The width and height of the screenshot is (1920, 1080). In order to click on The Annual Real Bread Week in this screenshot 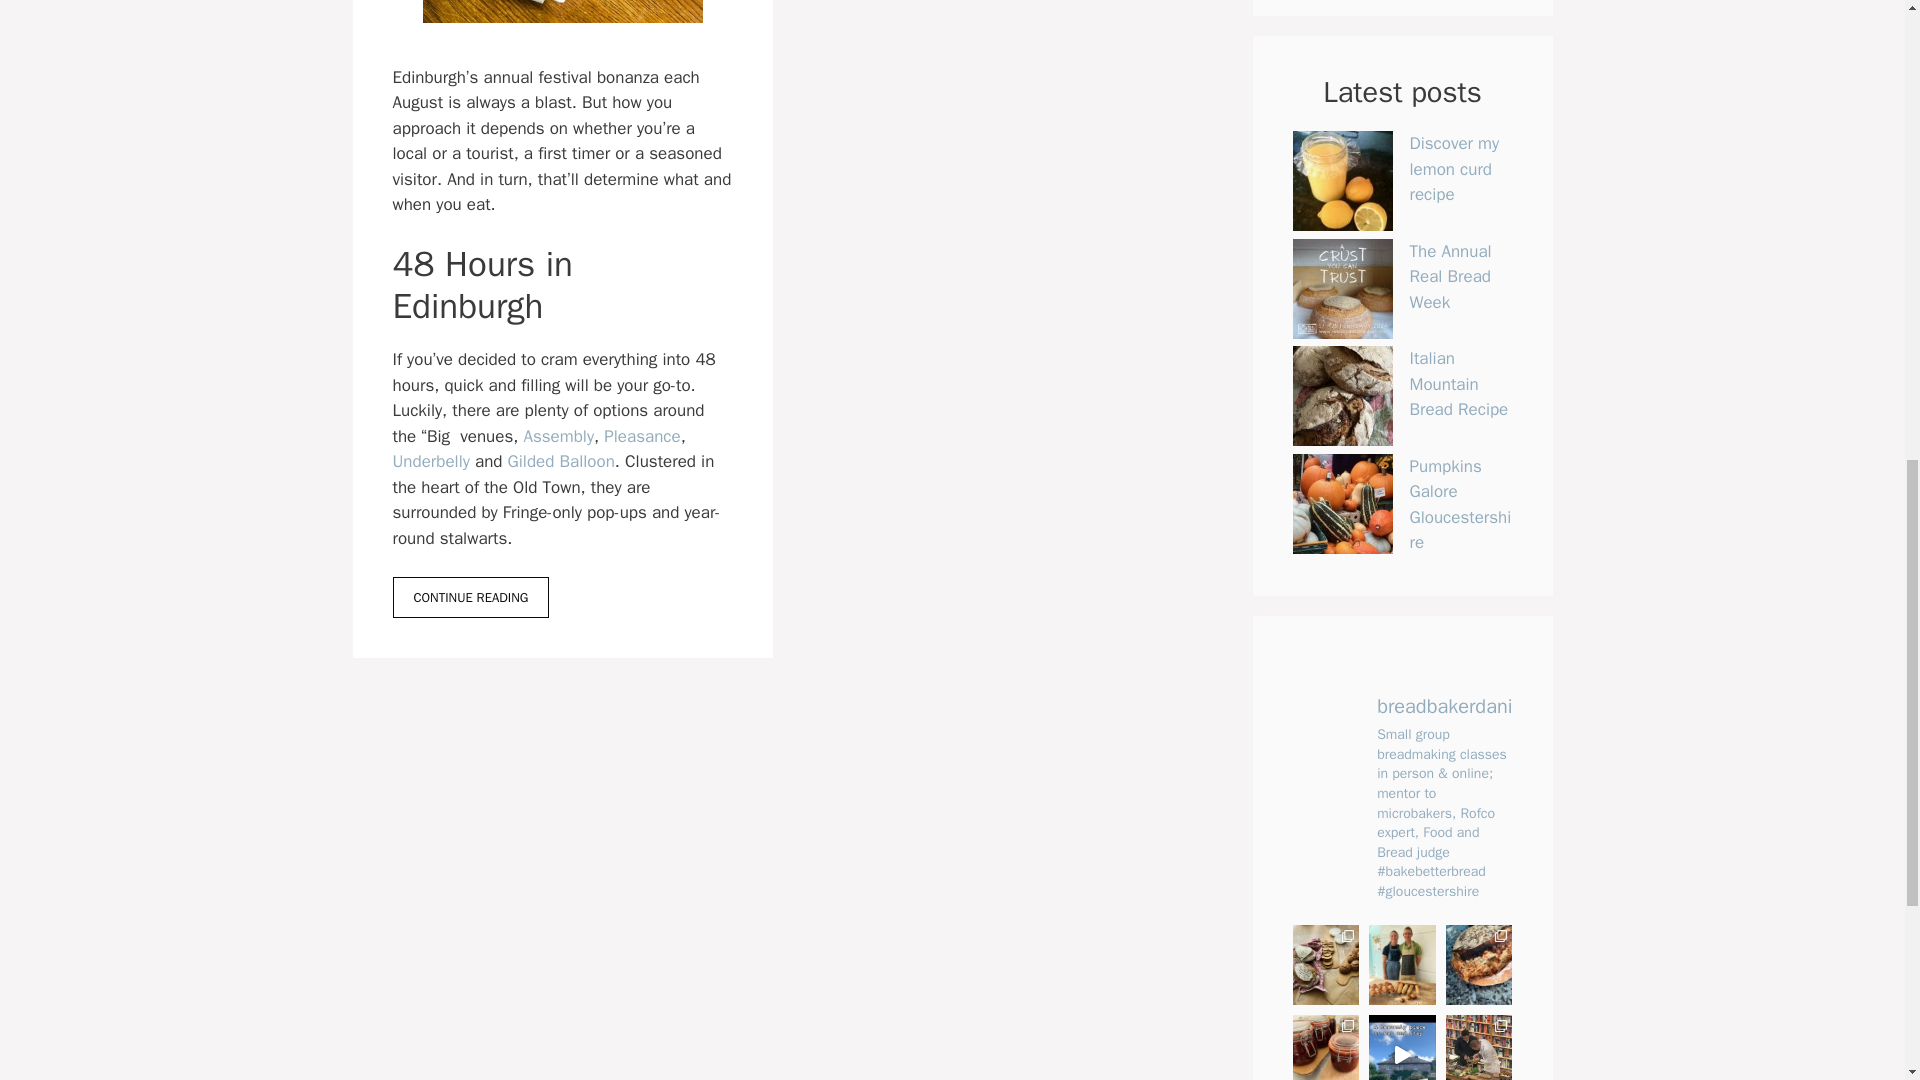, I will do `click(1450, 276)`.